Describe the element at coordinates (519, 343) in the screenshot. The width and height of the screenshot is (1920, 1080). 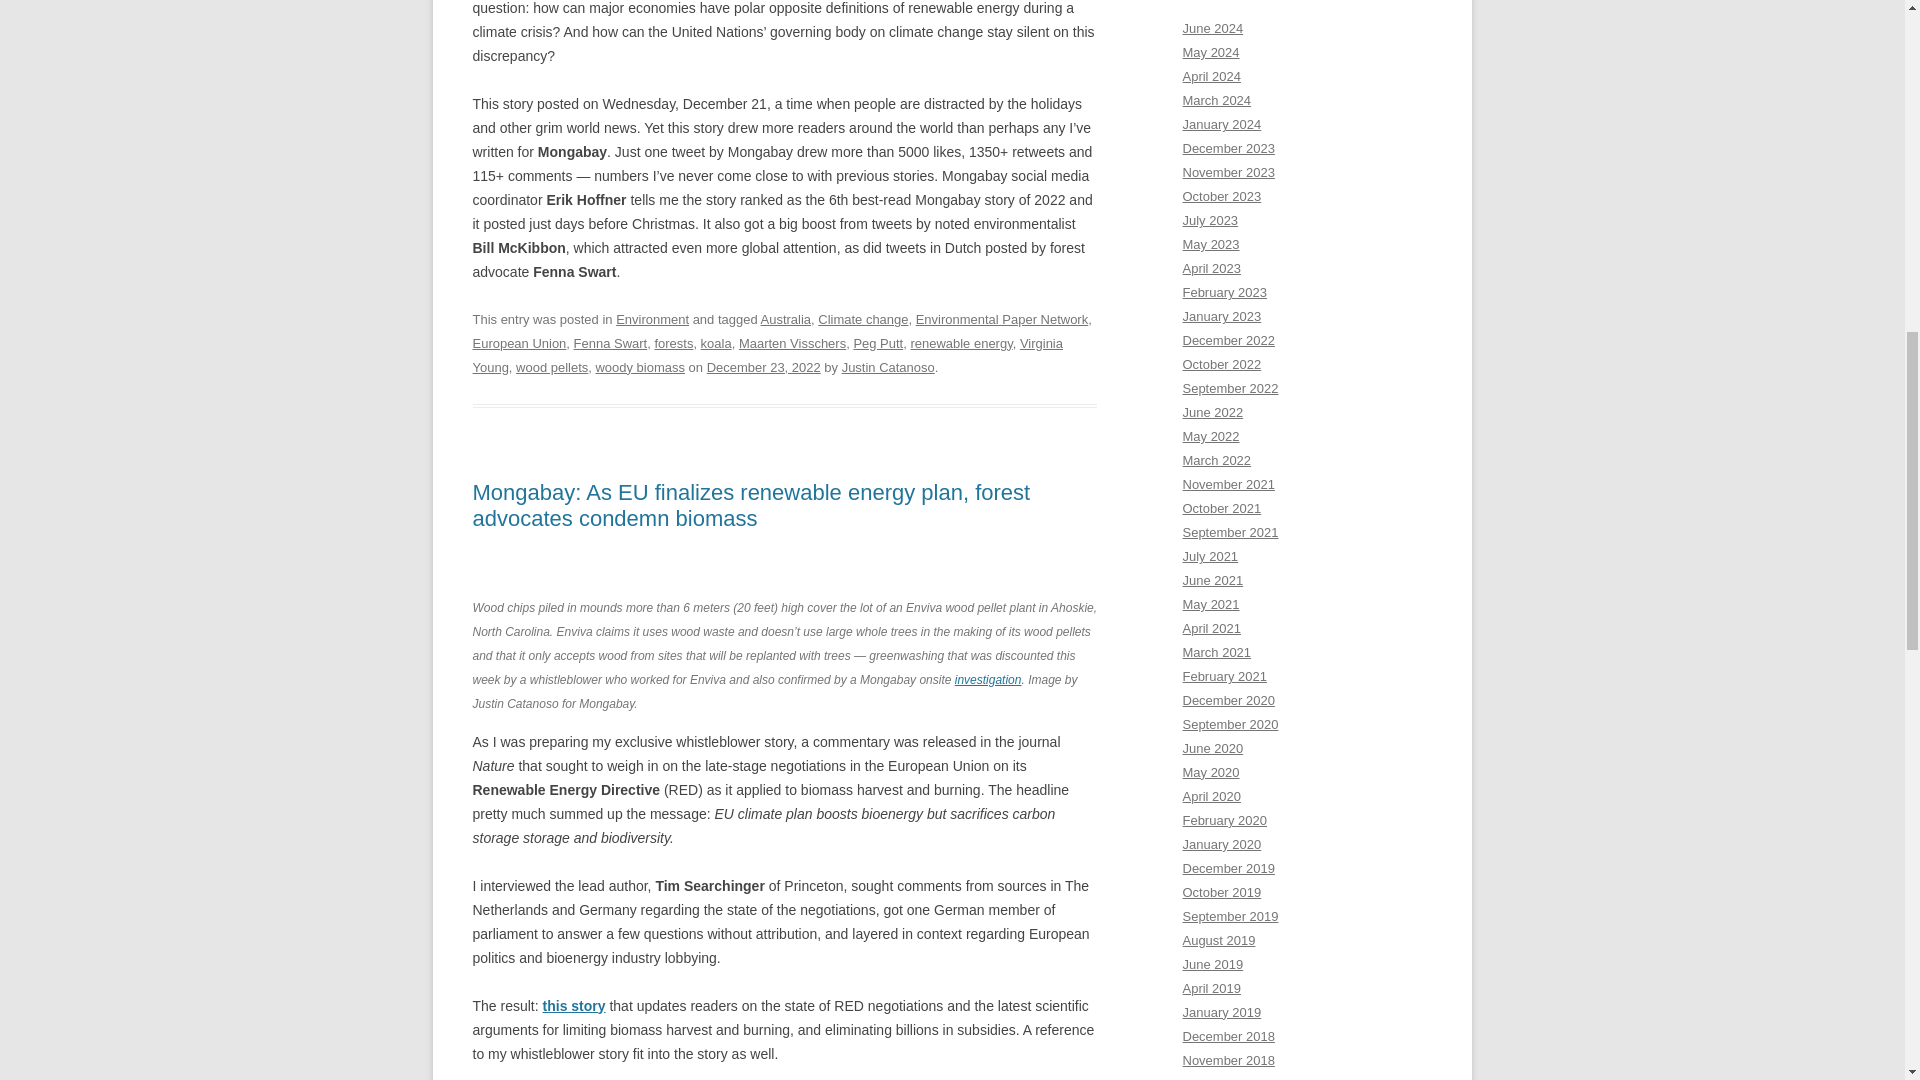
I see `European Union` at that location.